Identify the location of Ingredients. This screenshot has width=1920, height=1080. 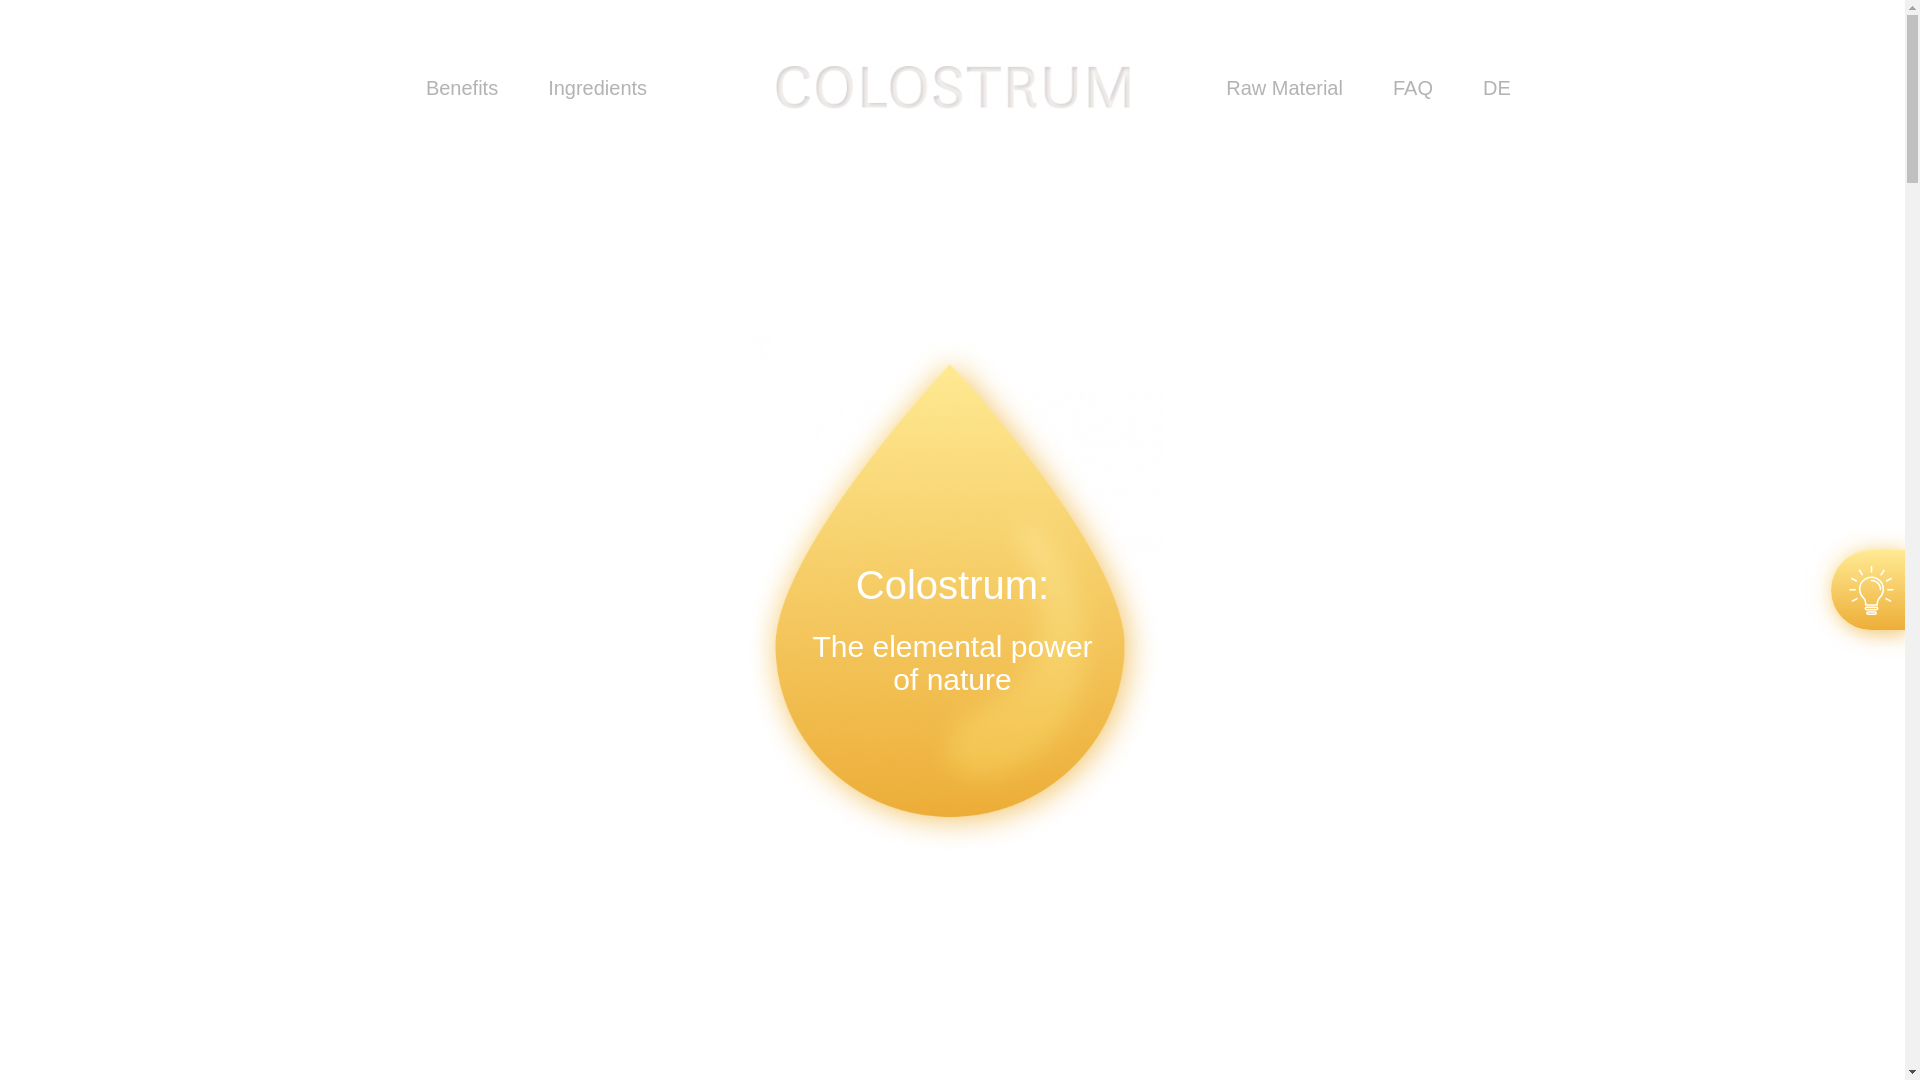
(597, 88).